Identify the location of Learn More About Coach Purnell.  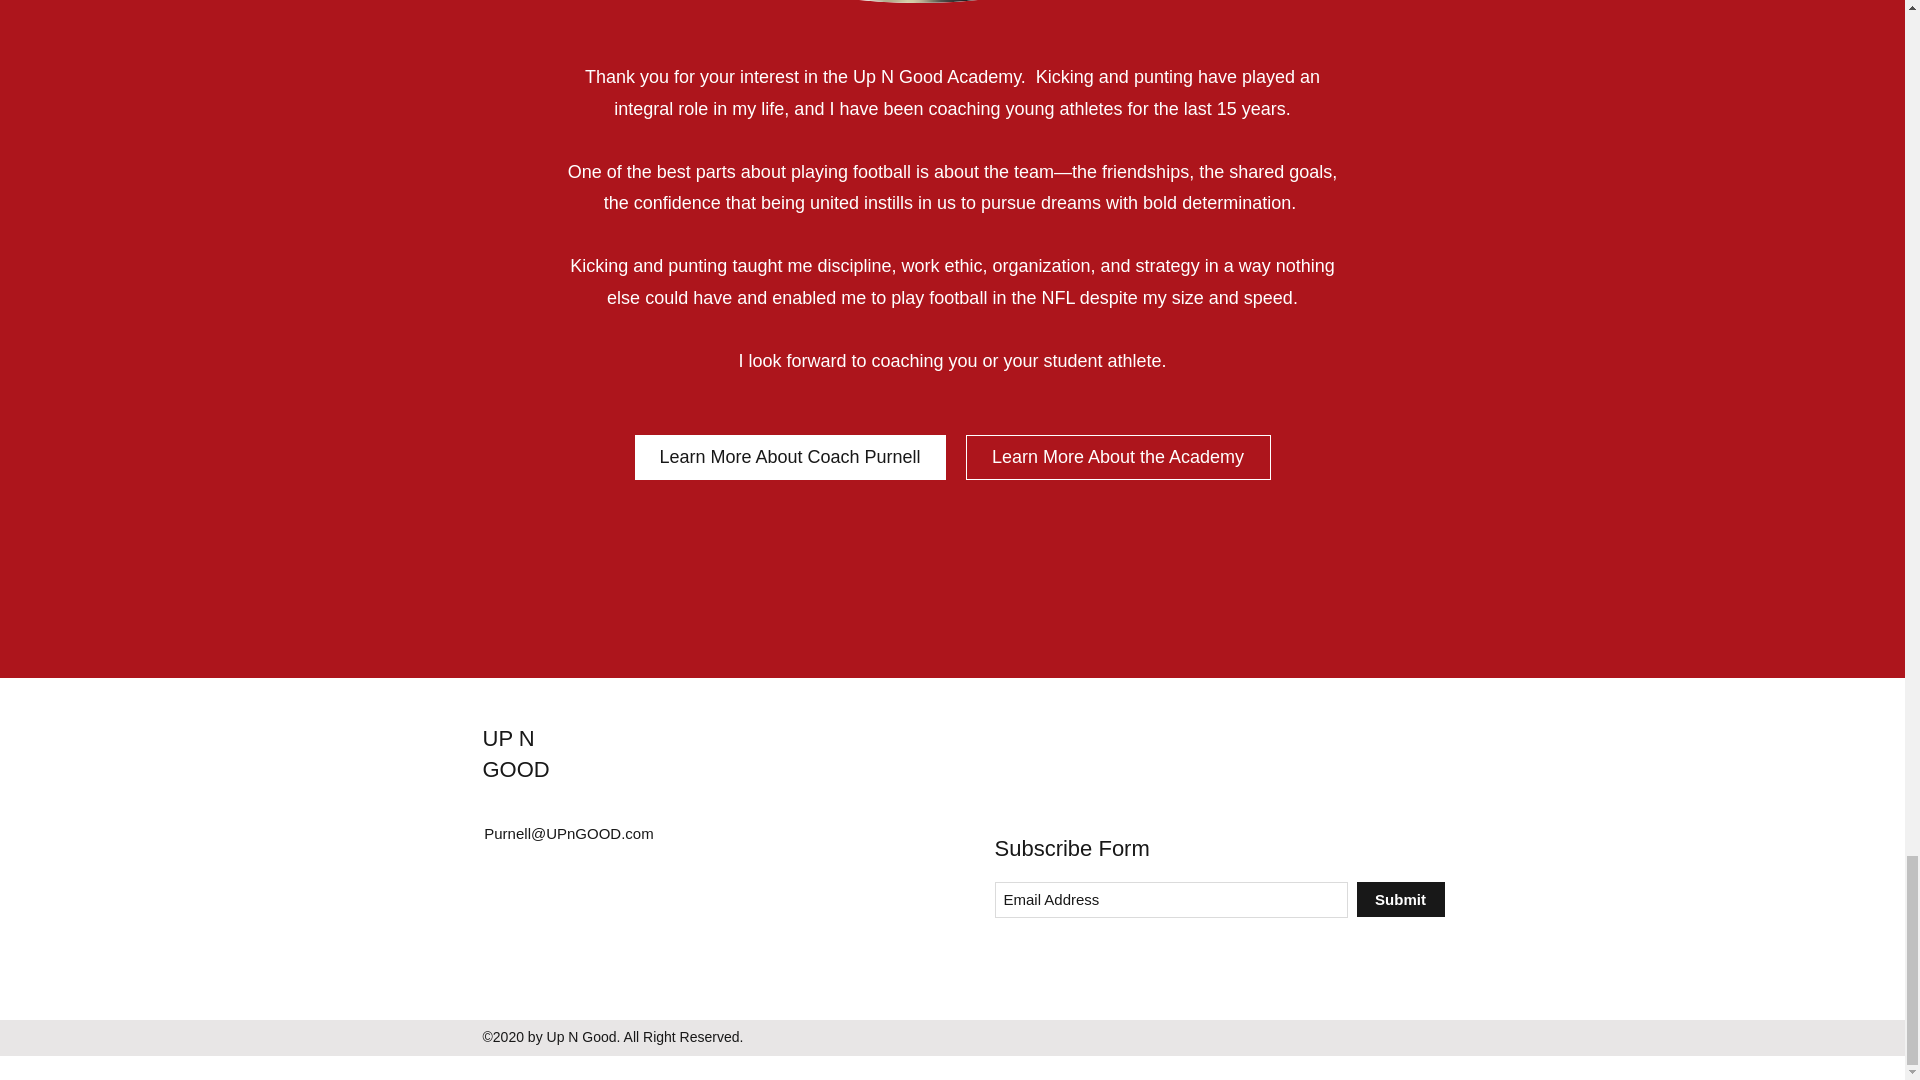
(788, 457).